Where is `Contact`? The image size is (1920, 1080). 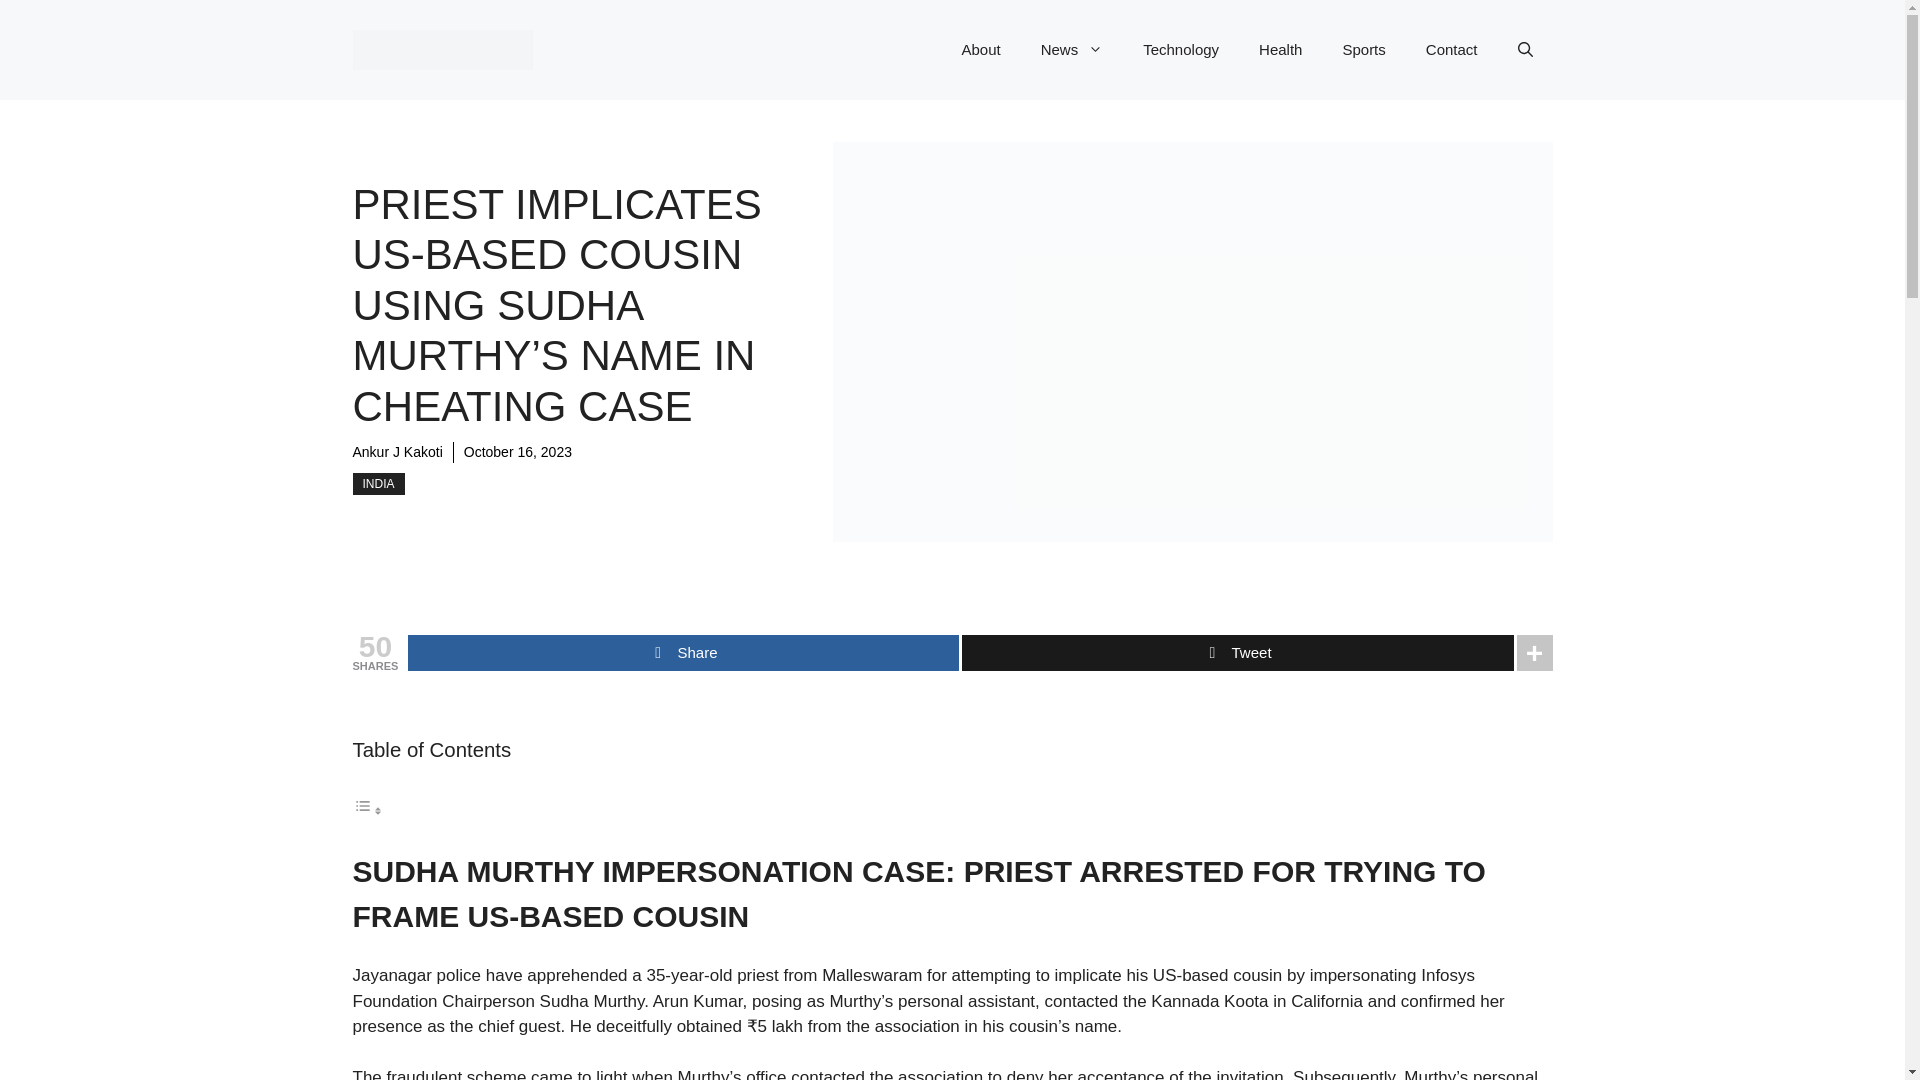 Contact is located at coordinates (1451, 50).